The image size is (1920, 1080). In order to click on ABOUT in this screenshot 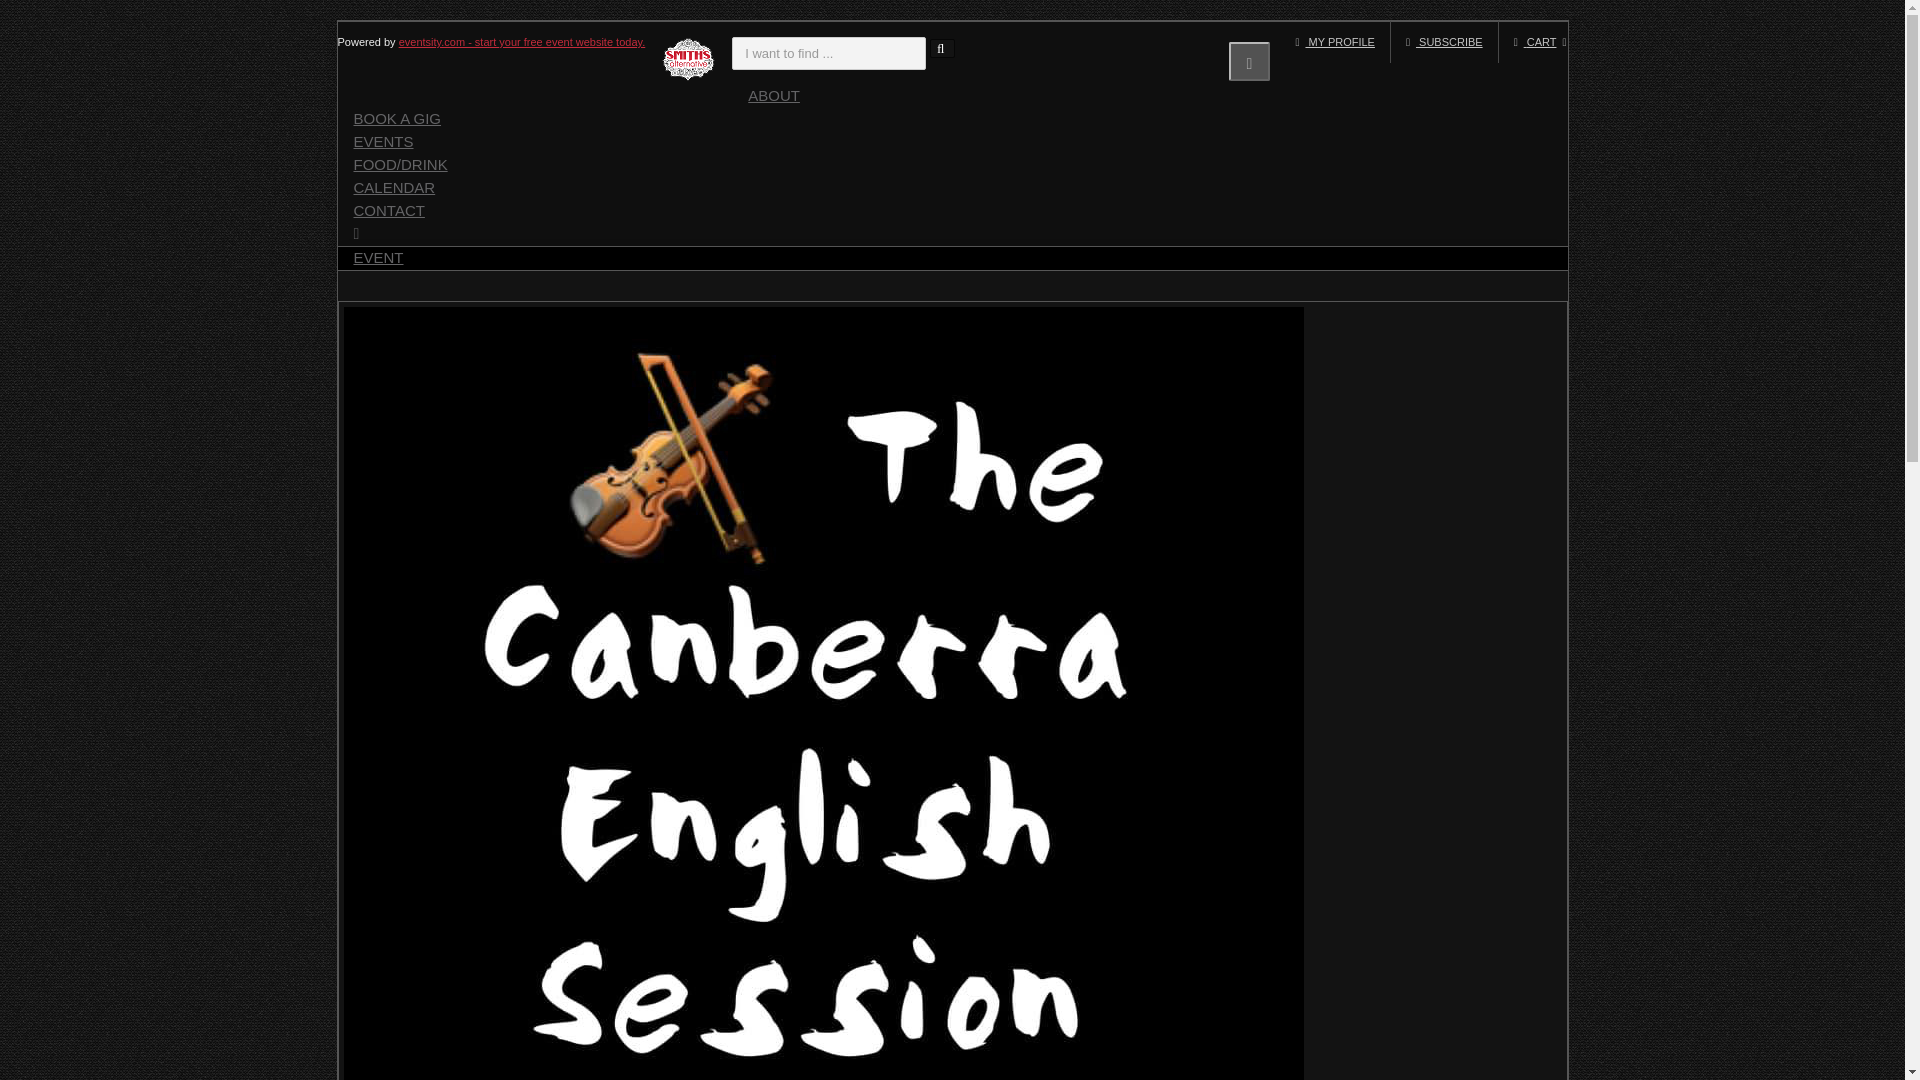, I will do `click(774, 94)`.